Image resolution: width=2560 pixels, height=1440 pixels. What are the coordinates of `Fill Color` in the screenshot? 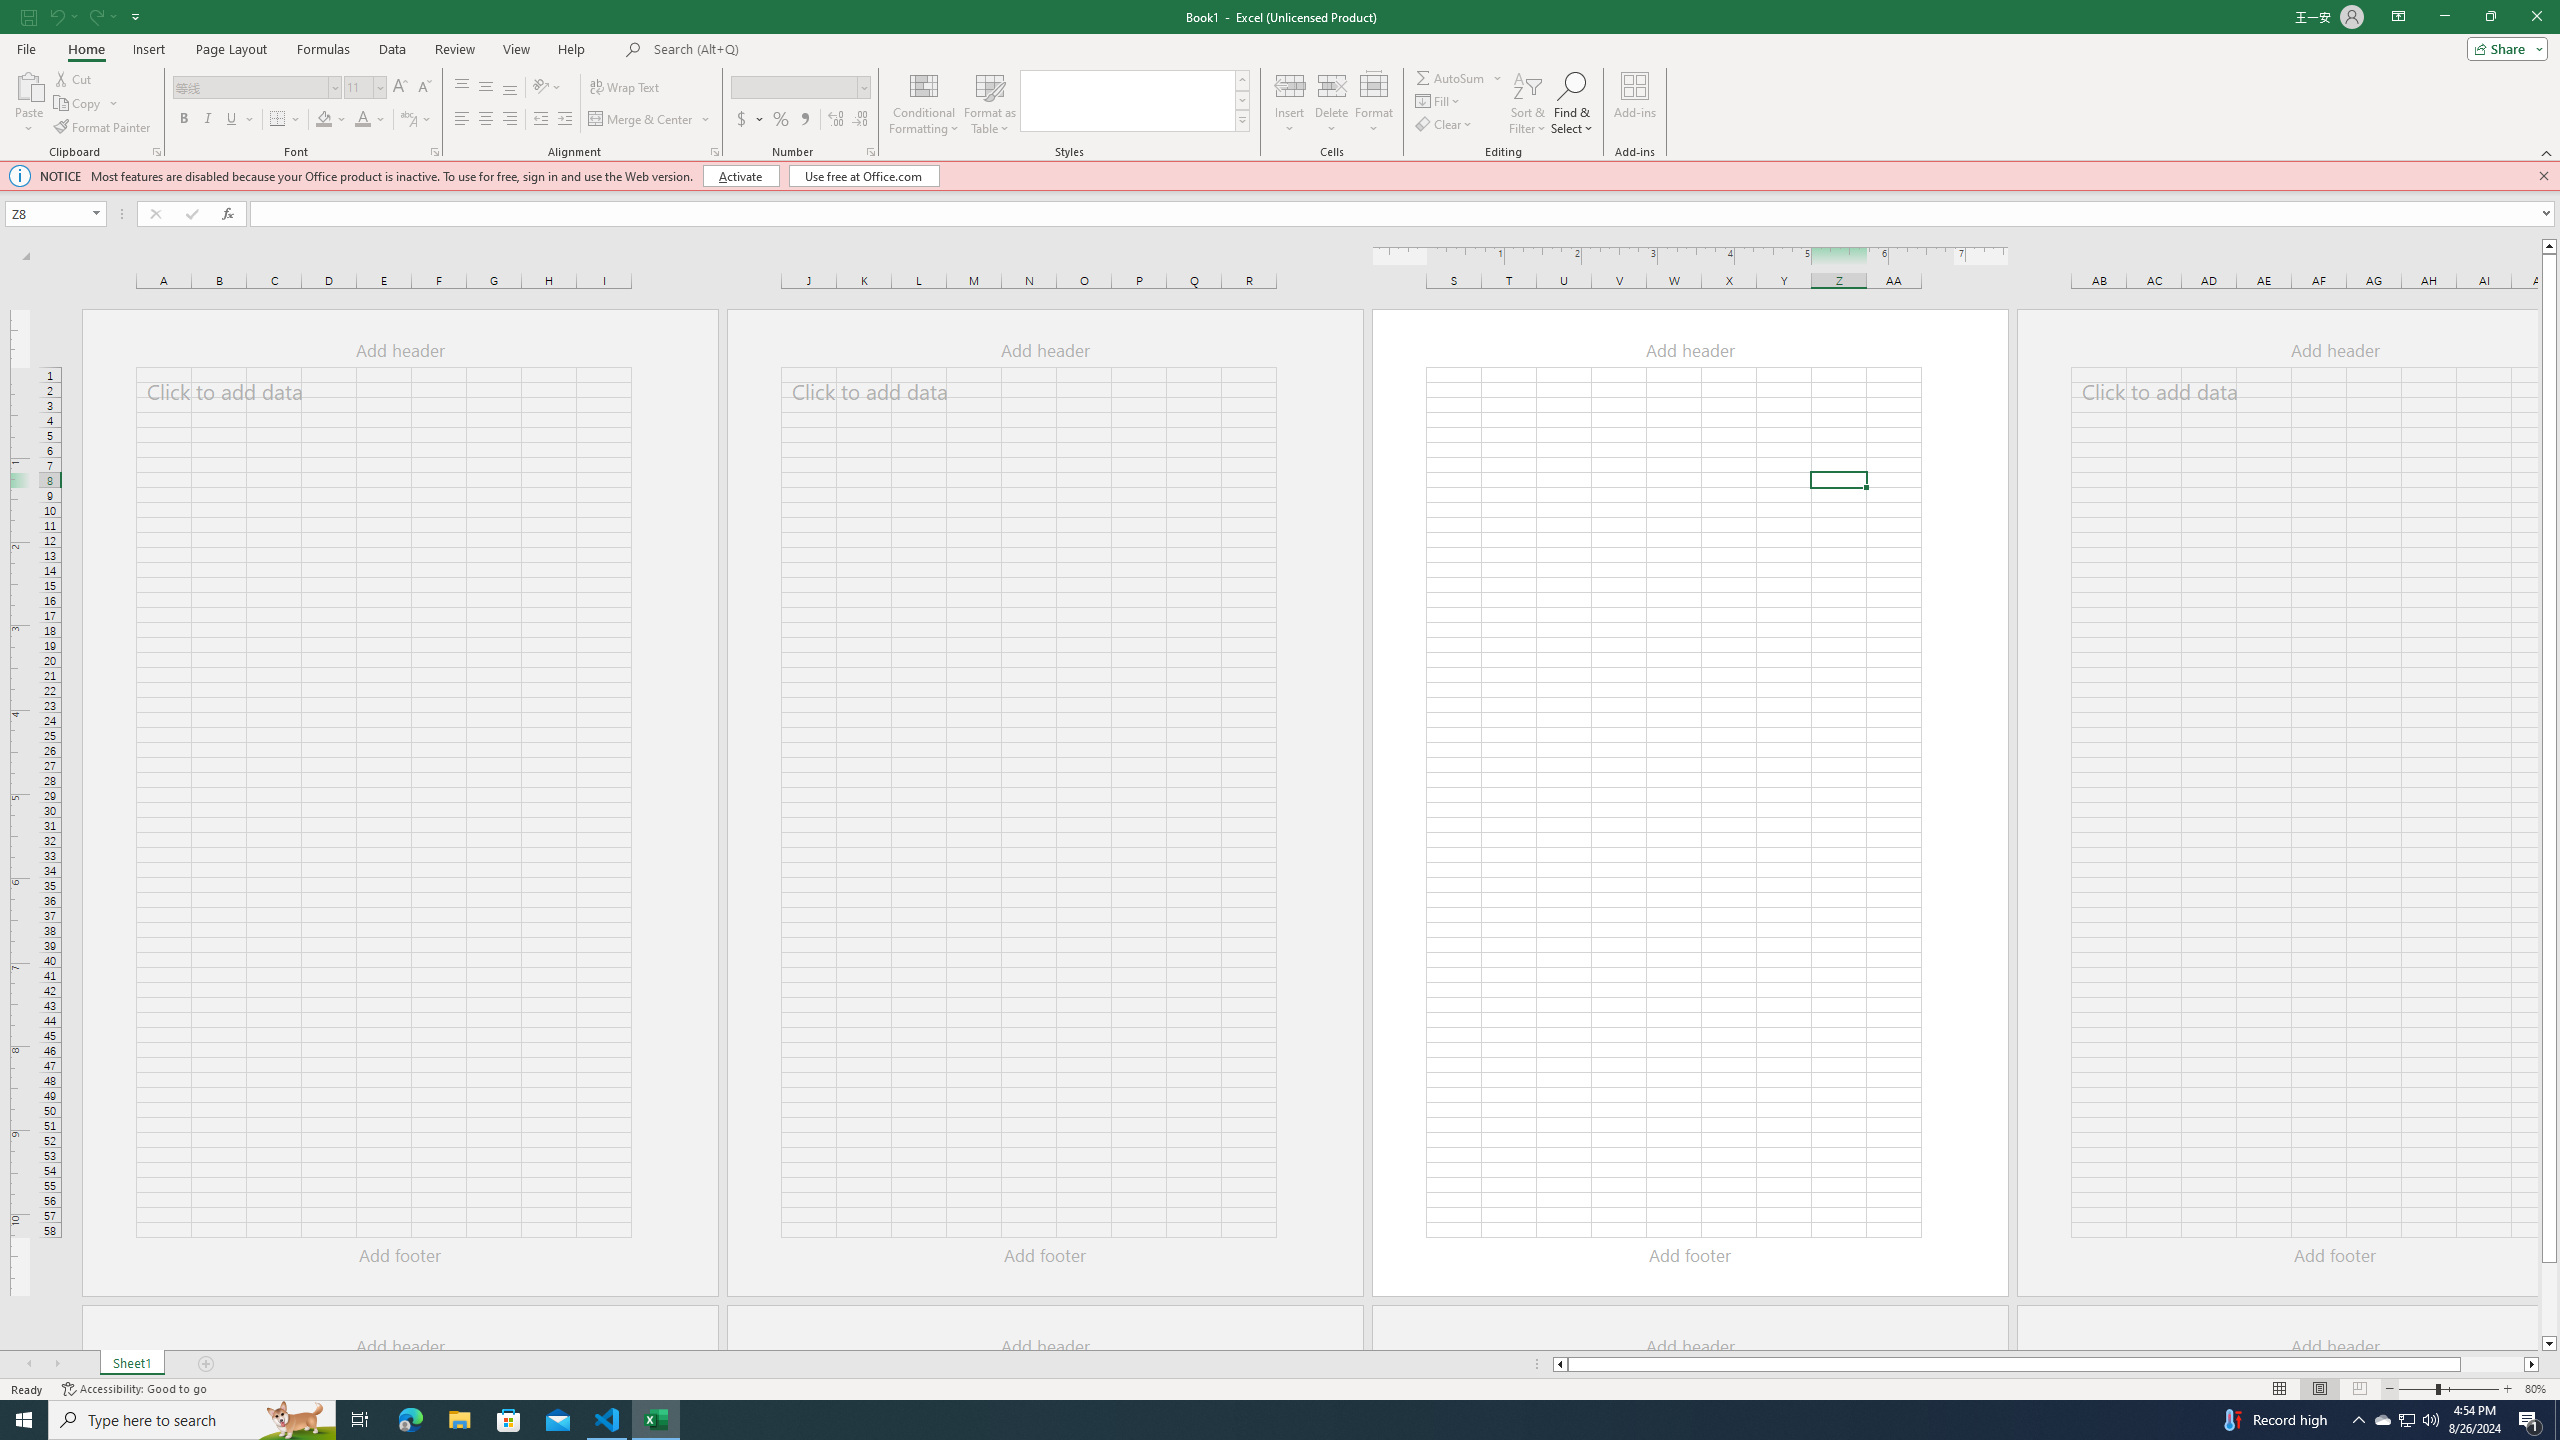 It's located at (331, 120).